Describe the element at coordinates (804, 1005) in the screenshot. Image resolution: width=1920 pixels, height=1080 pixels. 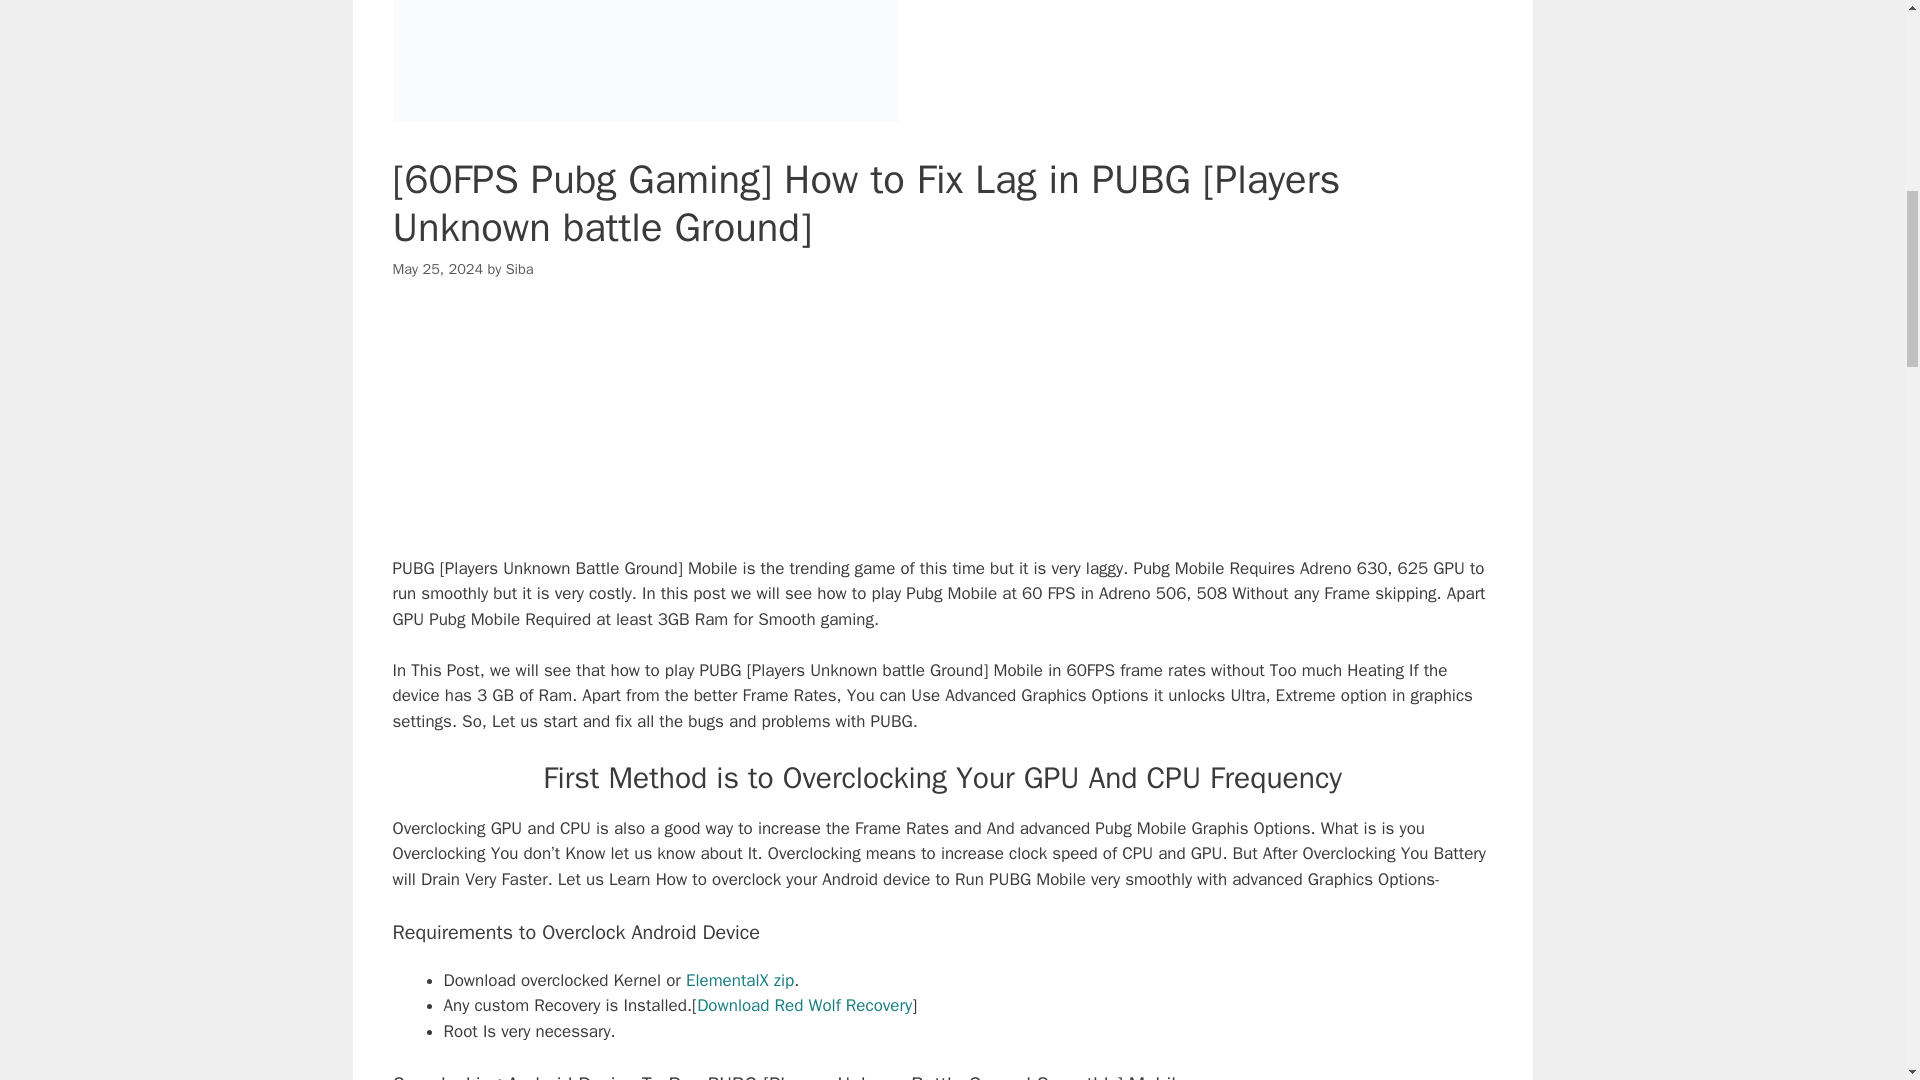
I see `Download Red Wolf Recovery` at that location.